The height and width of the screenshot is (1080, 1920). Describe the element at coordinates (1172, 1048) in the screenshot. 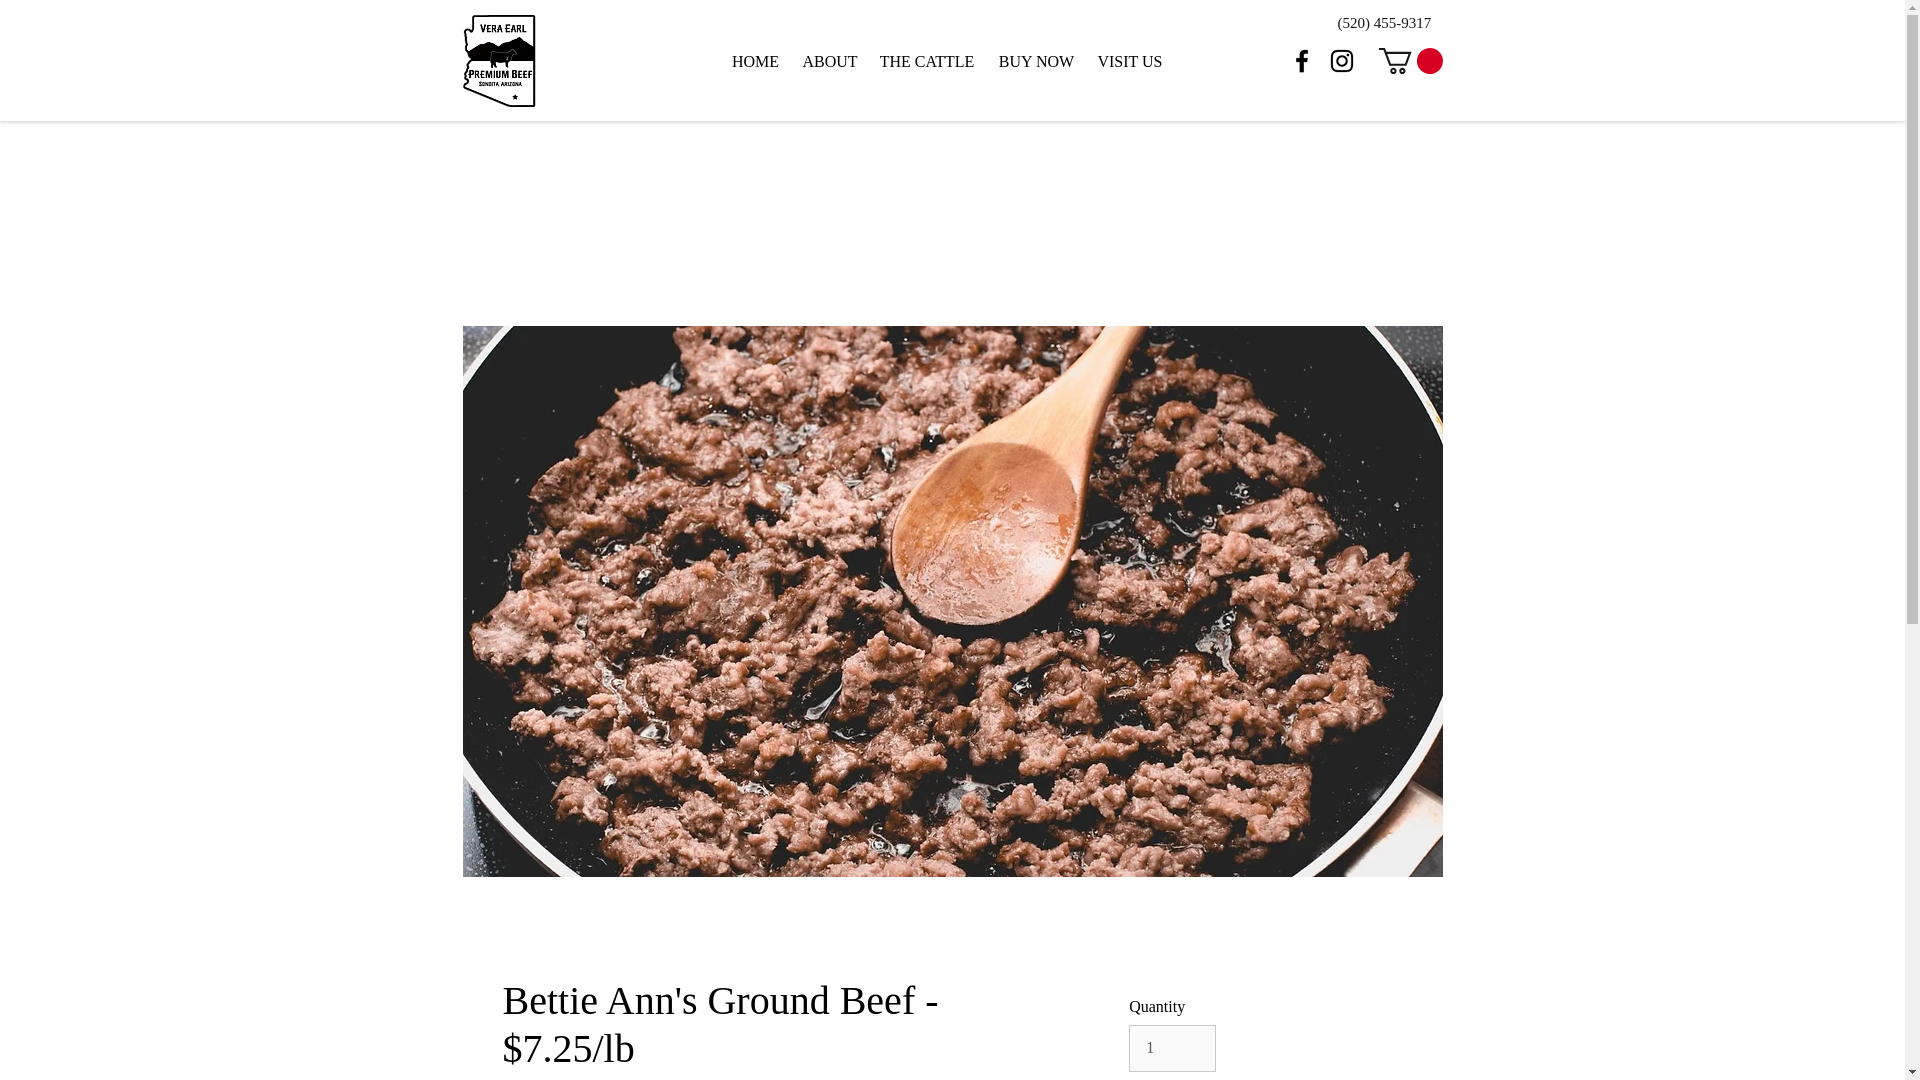

I see `1` at that location.